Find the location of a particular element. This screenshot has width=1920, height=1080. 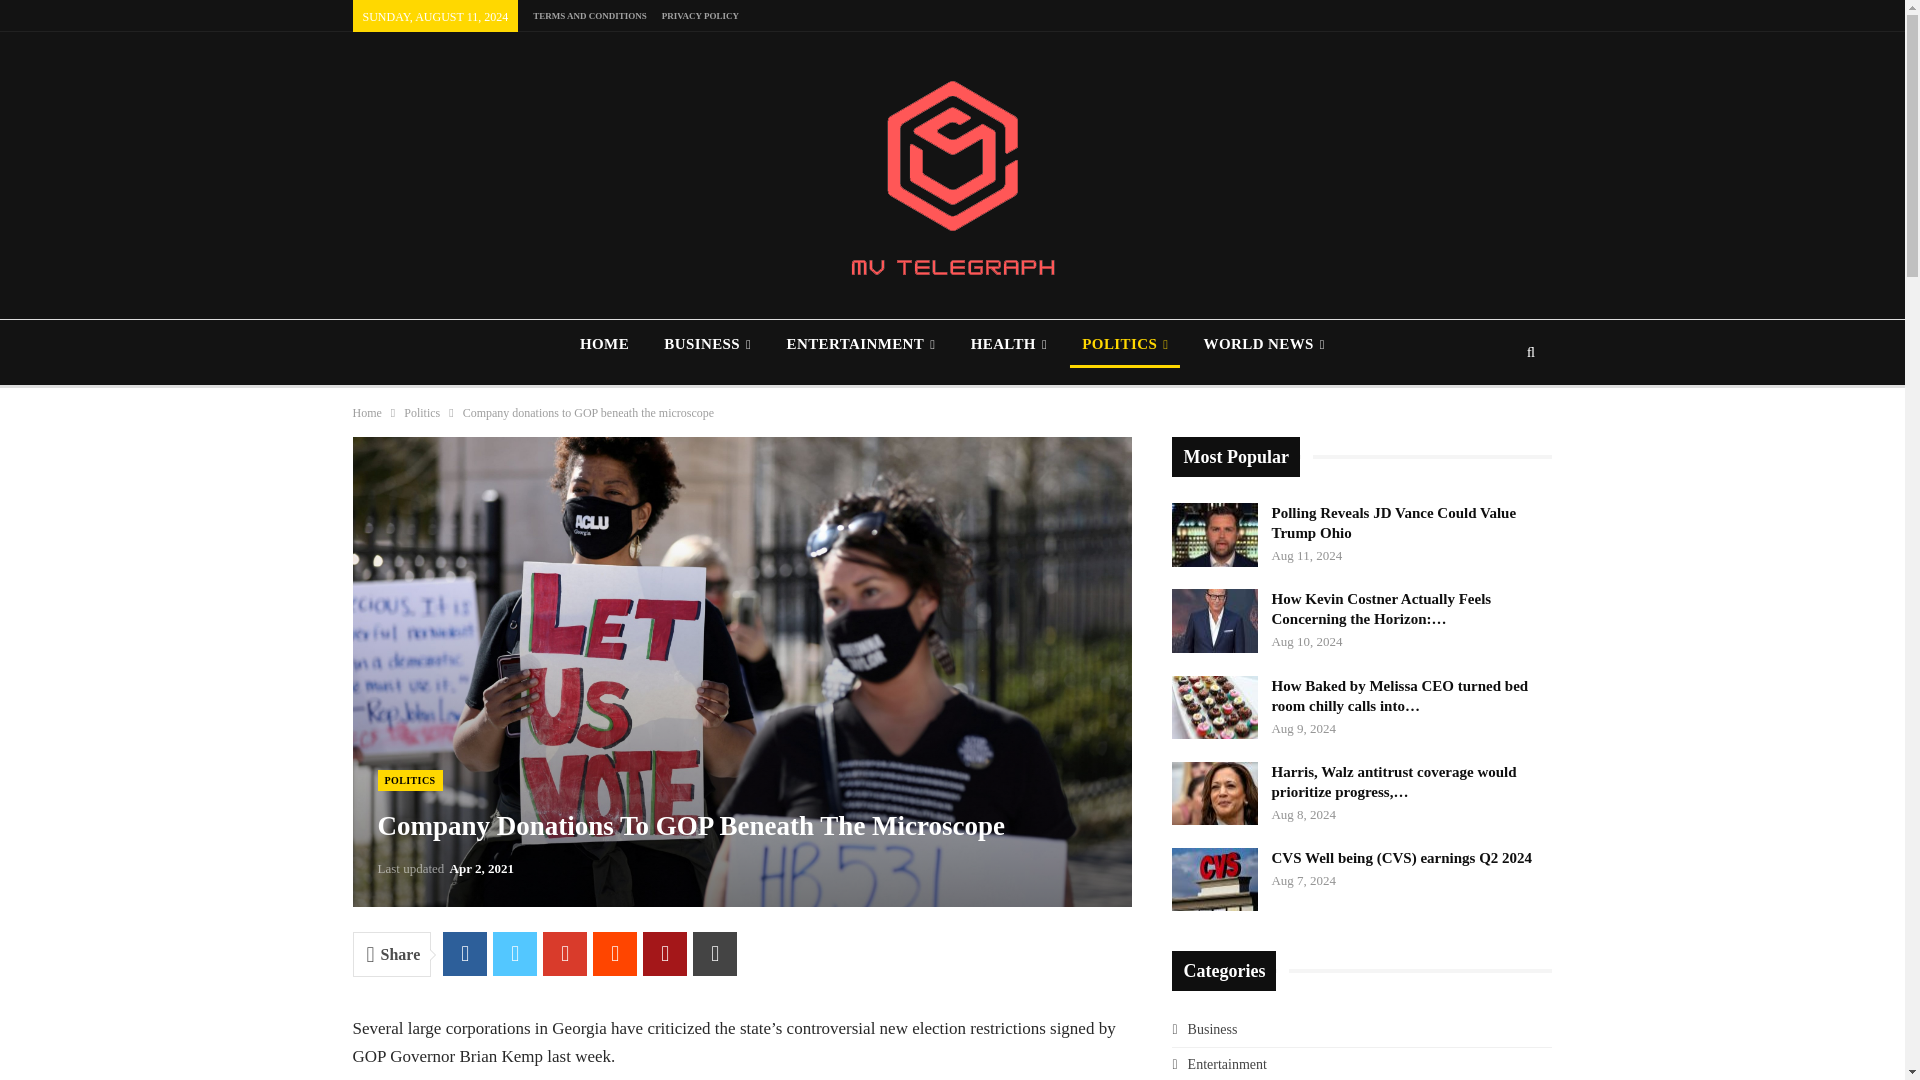

BUSINESS is located at coordinates (707, 344).